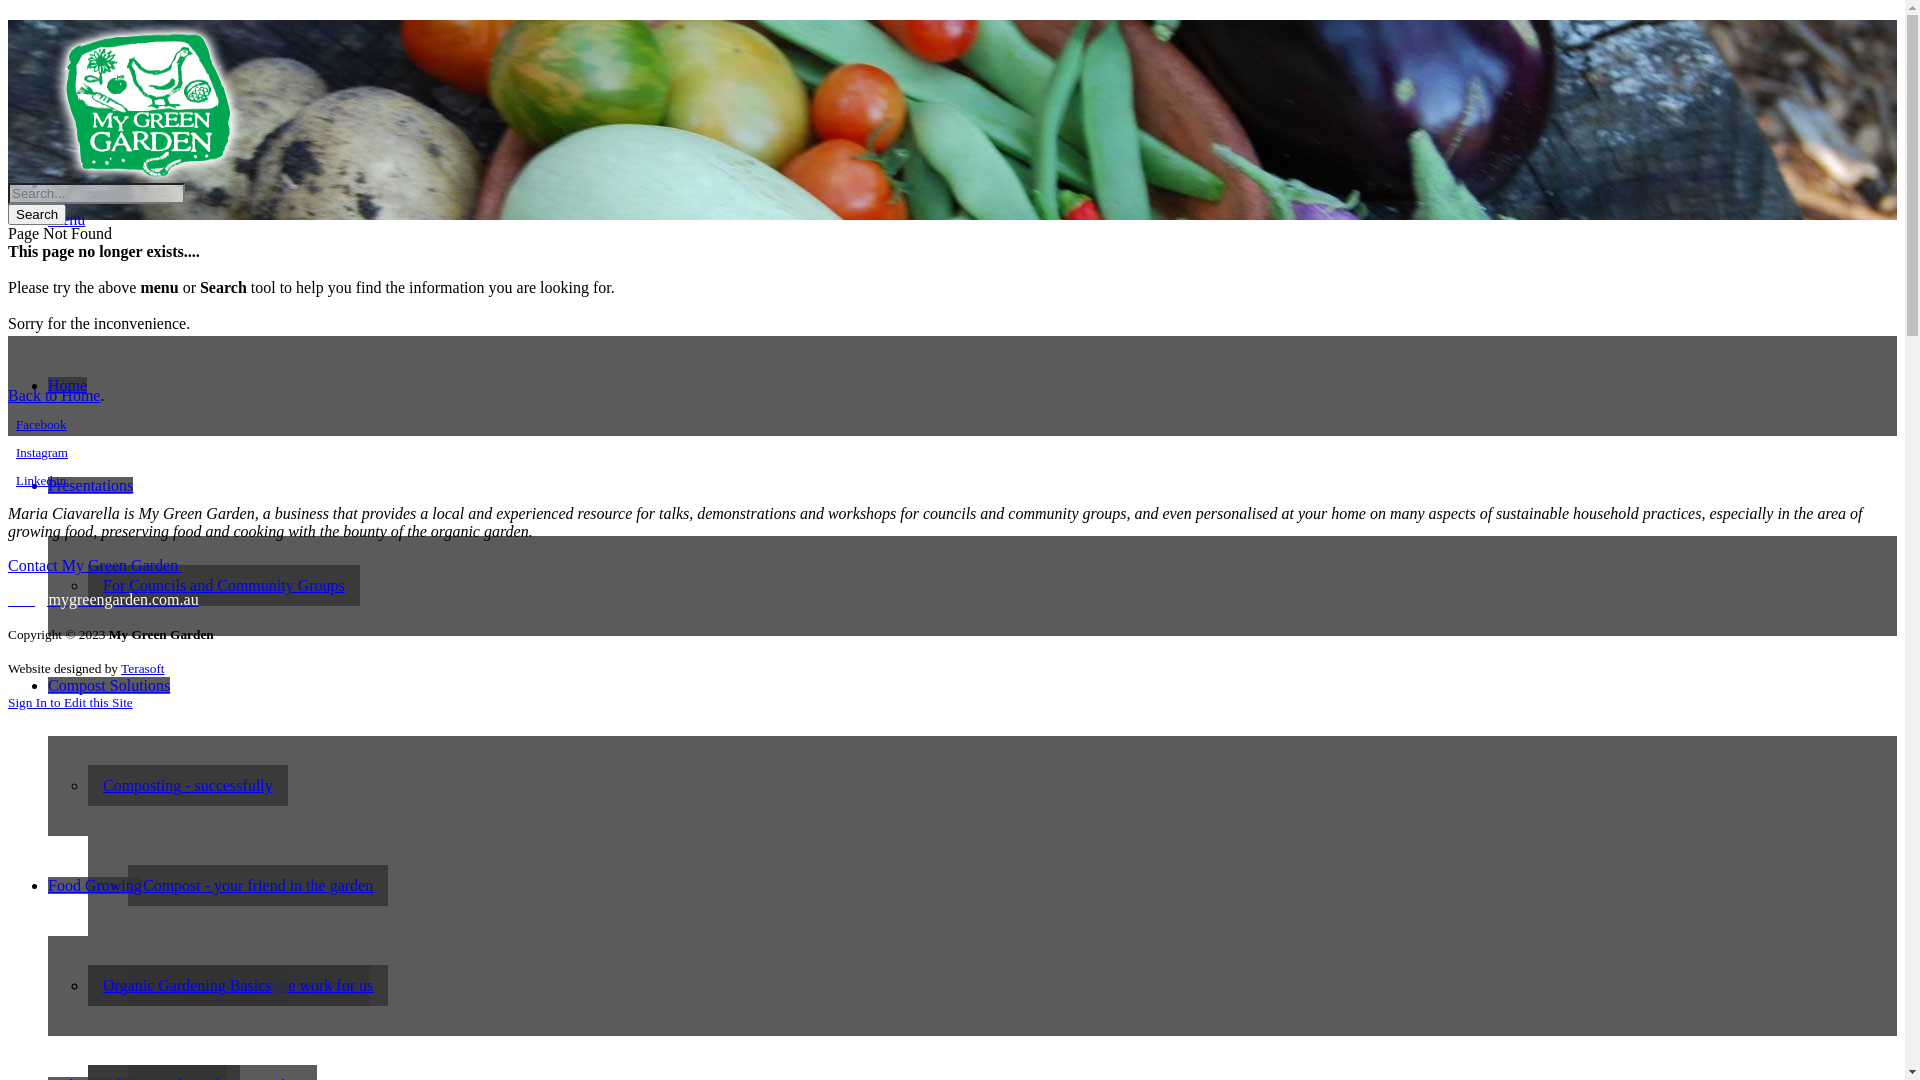 Image resolution: width=1920 pixels, height=1080 pixels. I want to click on Organic Gardening Basics, so click(188, 986).